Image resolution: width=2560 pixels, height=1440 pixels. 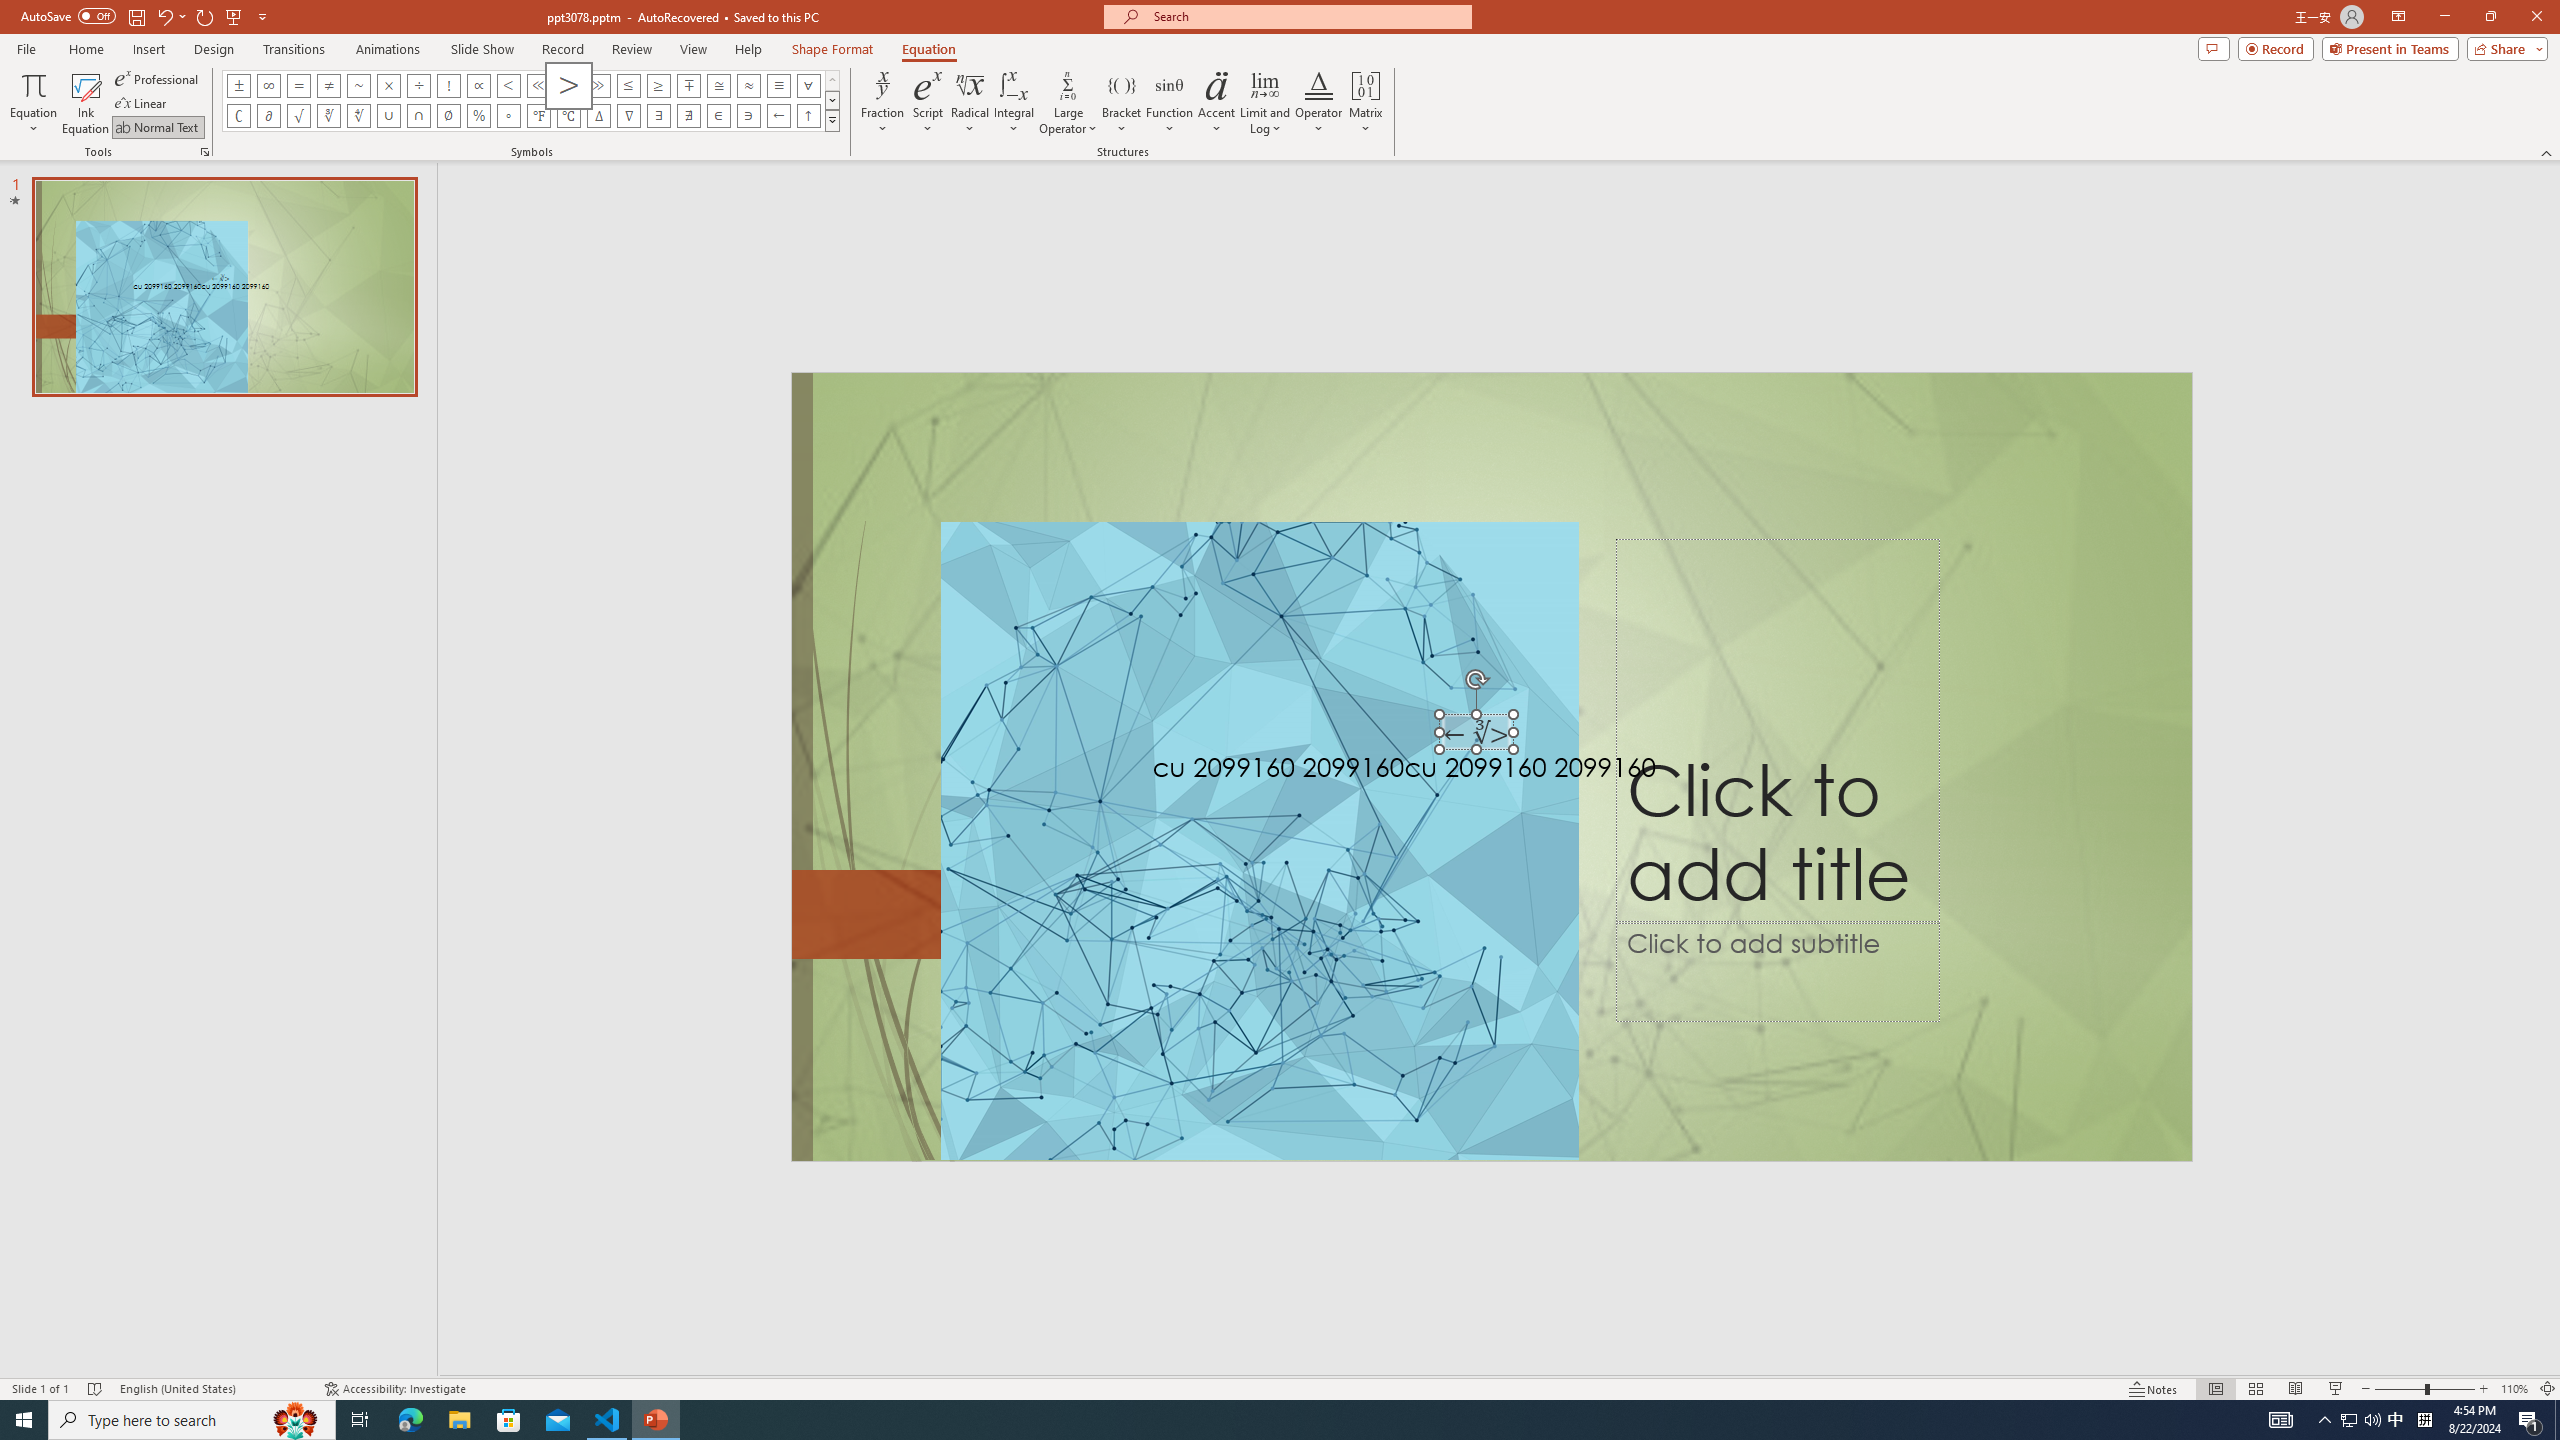 I want to click on Equation Symbol Proportional To, so click(x=478, y=85).